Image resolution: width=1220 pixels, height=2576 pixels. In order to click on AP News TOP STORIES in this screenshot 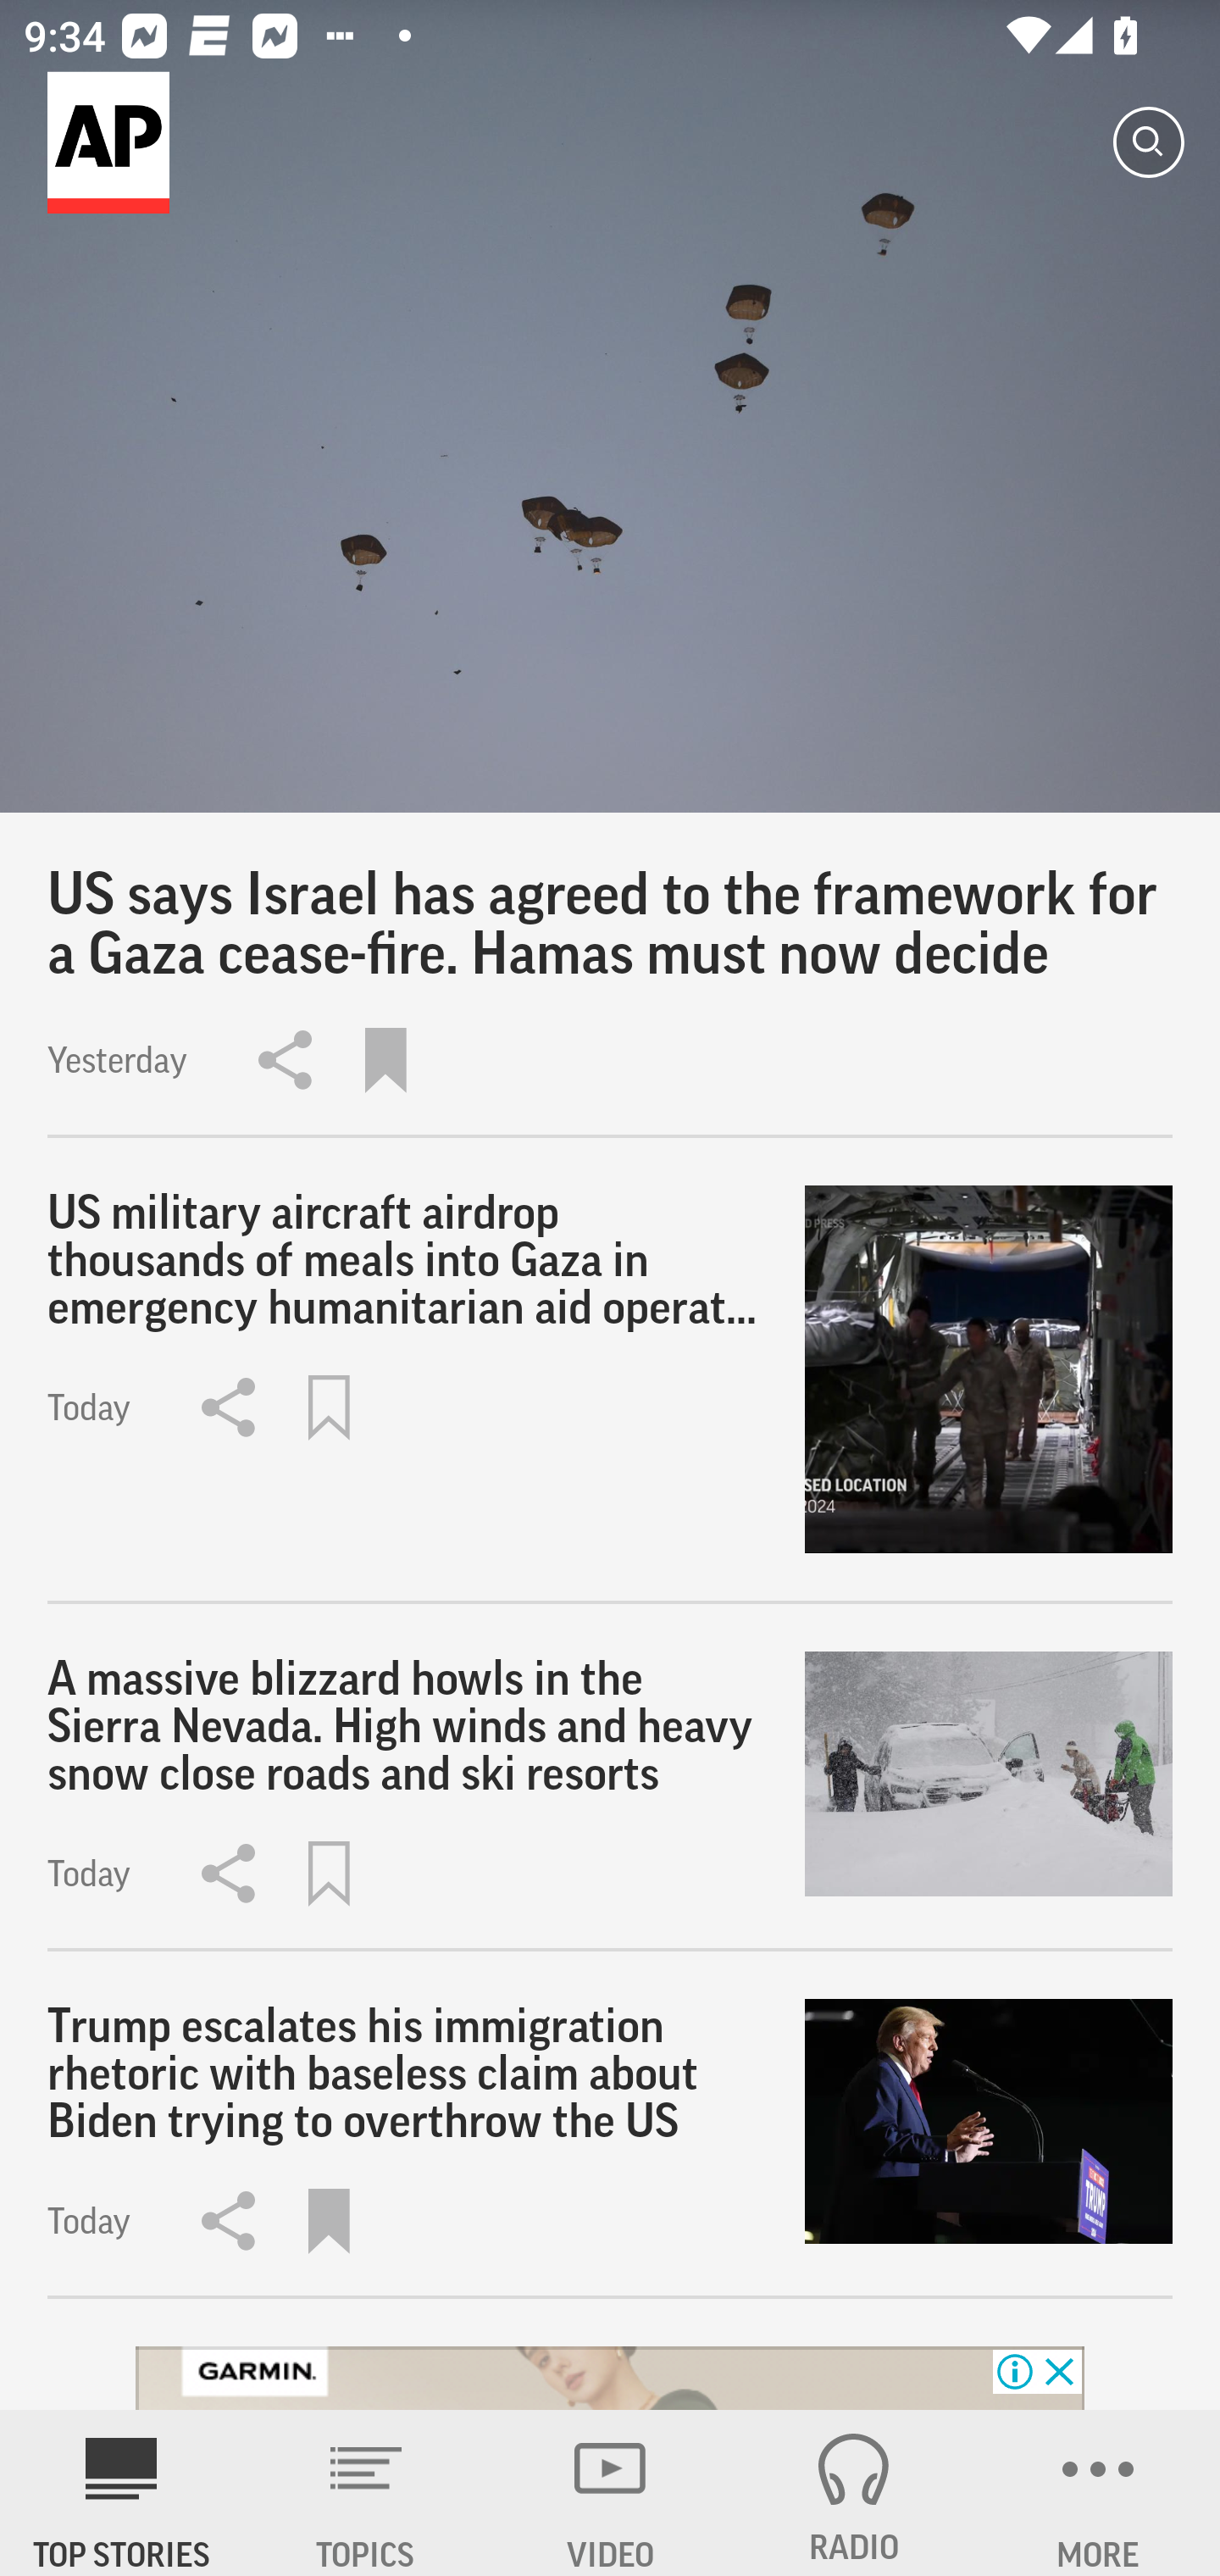, I will do `click(122, 2493)`.